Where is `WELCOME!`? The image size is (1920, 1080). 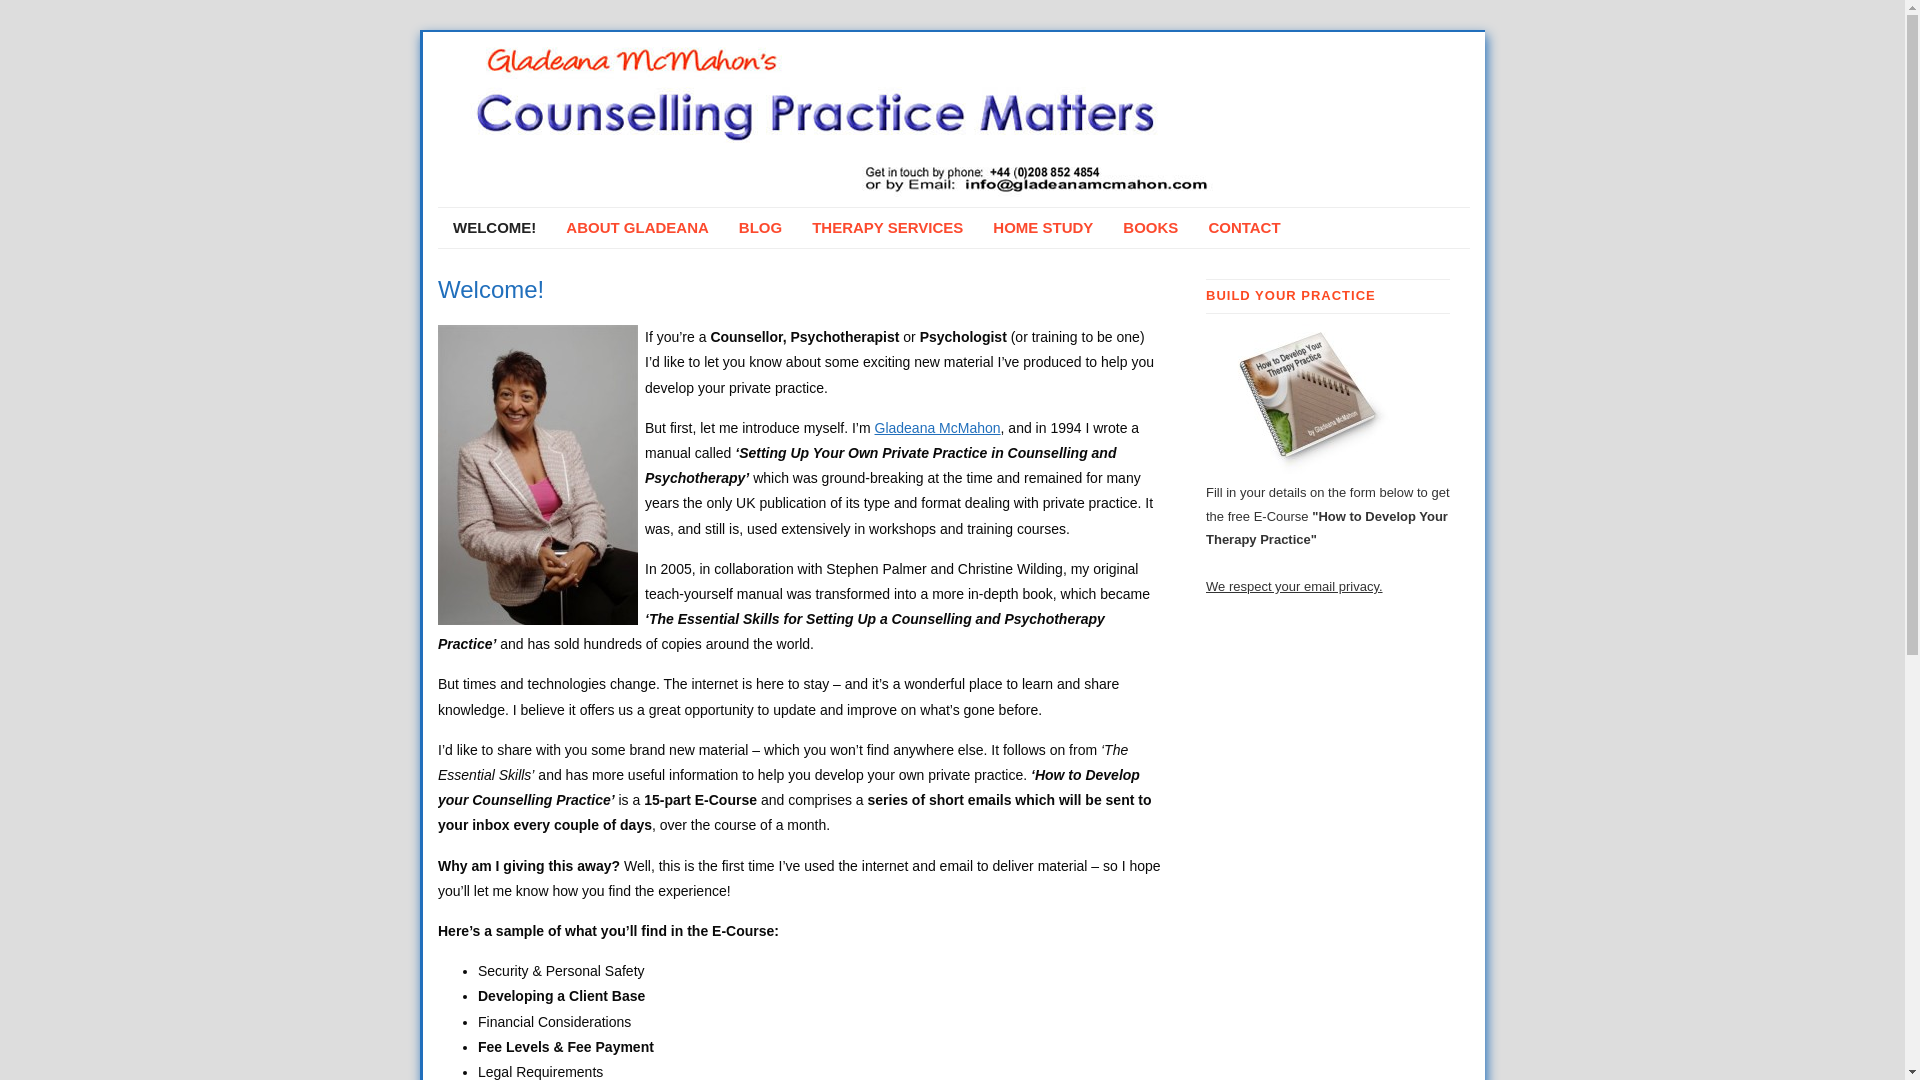
WELCOME! is located at coordinates (494, 228).